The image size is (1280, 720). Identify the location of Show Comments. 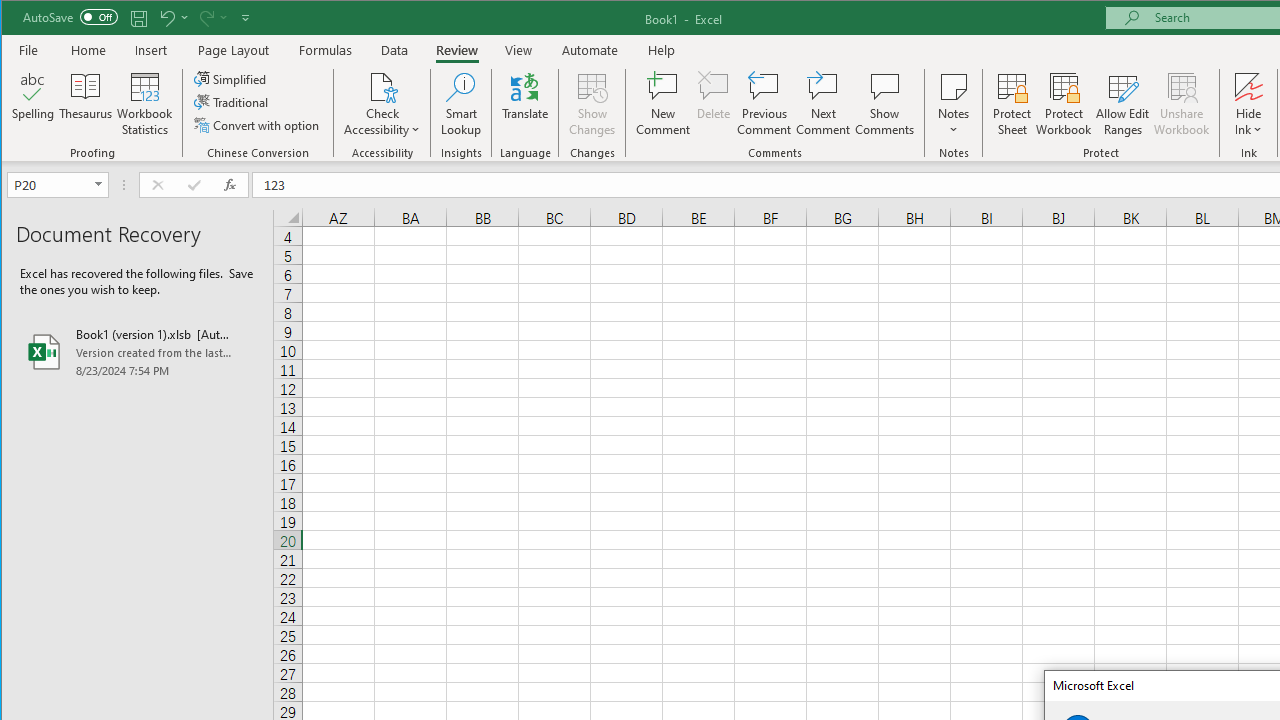
(884, 104).